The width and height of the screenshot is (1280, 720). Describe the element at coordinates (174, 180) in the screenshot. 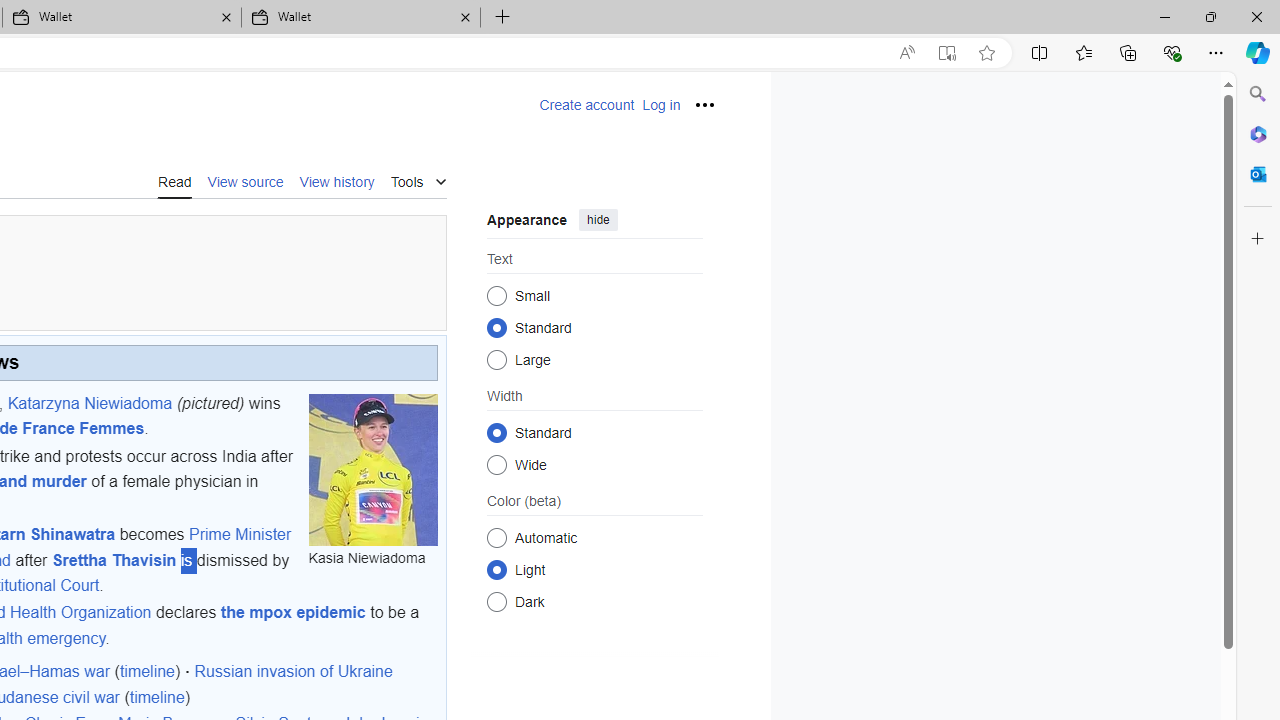

I see `Read` at that location.